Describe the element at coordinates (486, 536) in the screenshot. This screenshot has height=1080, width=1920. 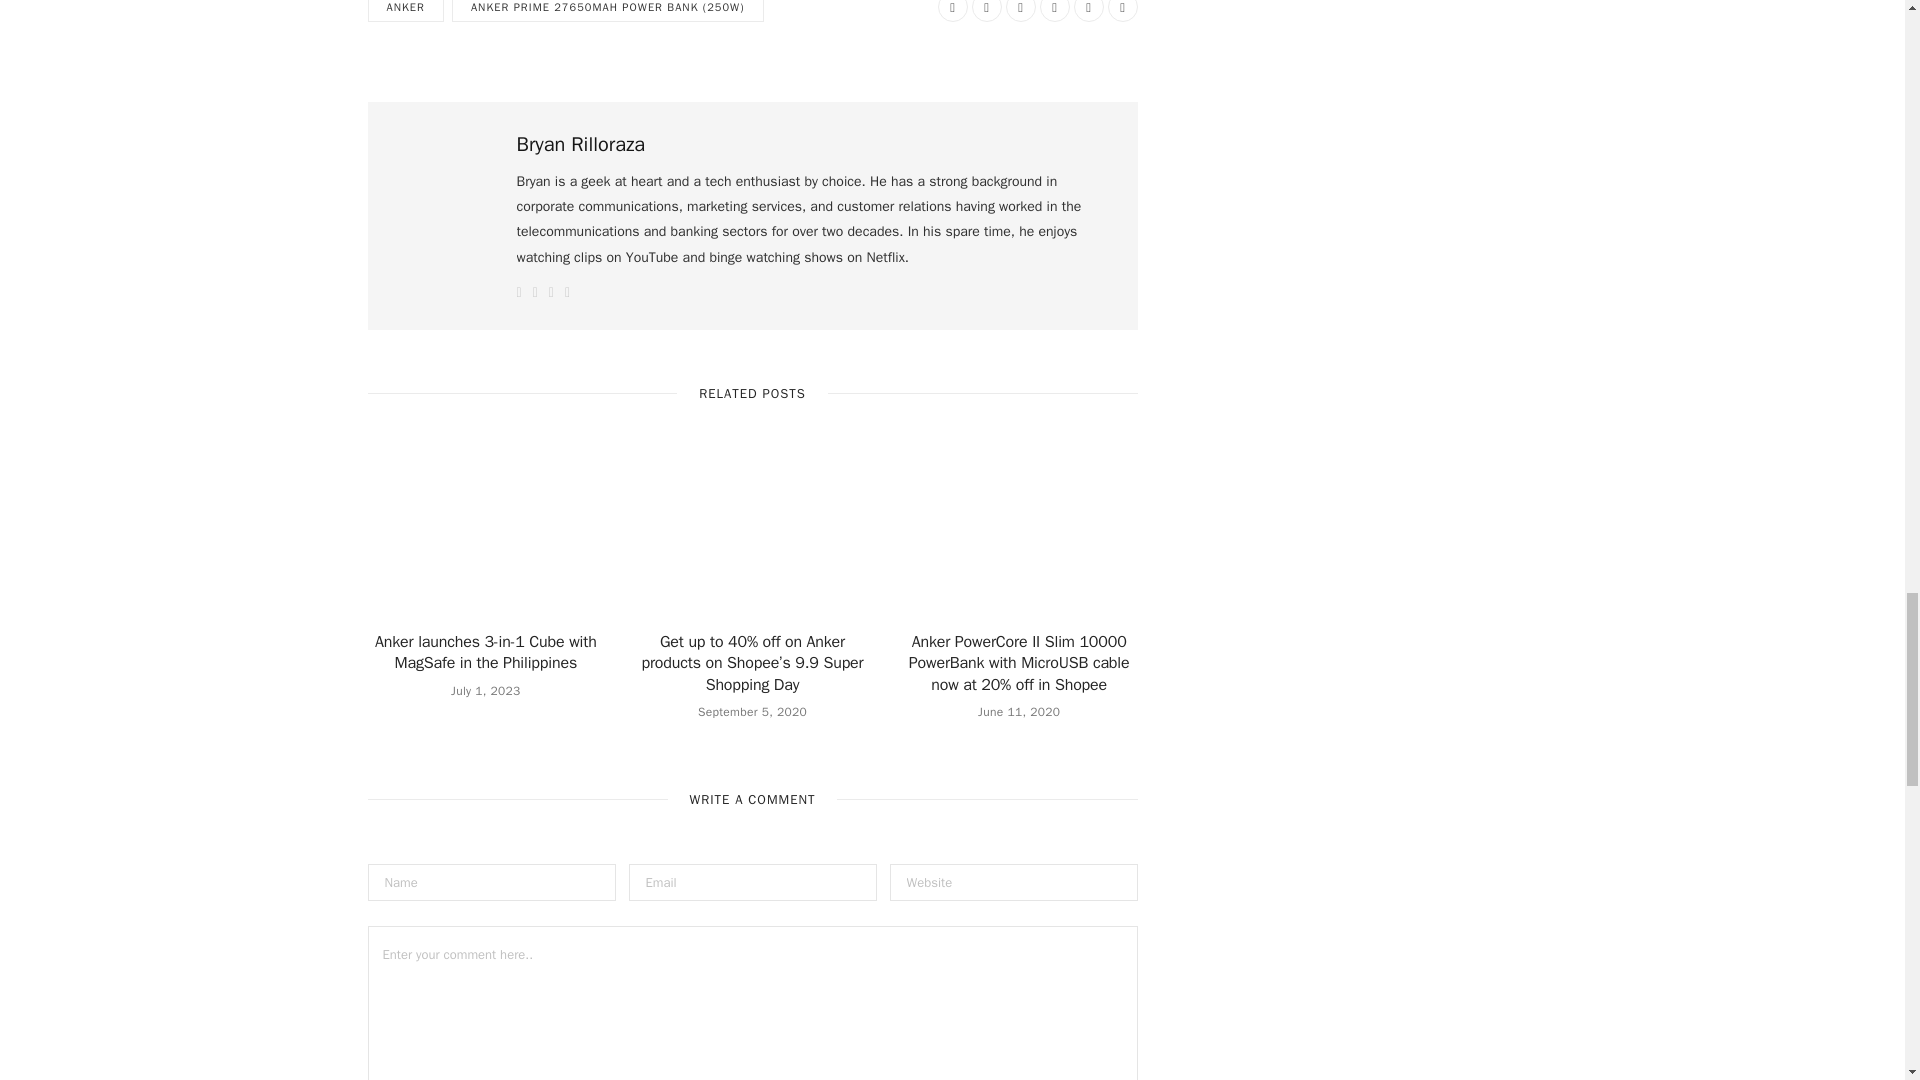
I see `Anker launches 3-in-1 Cube with MagSafe in the Philippines` at that location.